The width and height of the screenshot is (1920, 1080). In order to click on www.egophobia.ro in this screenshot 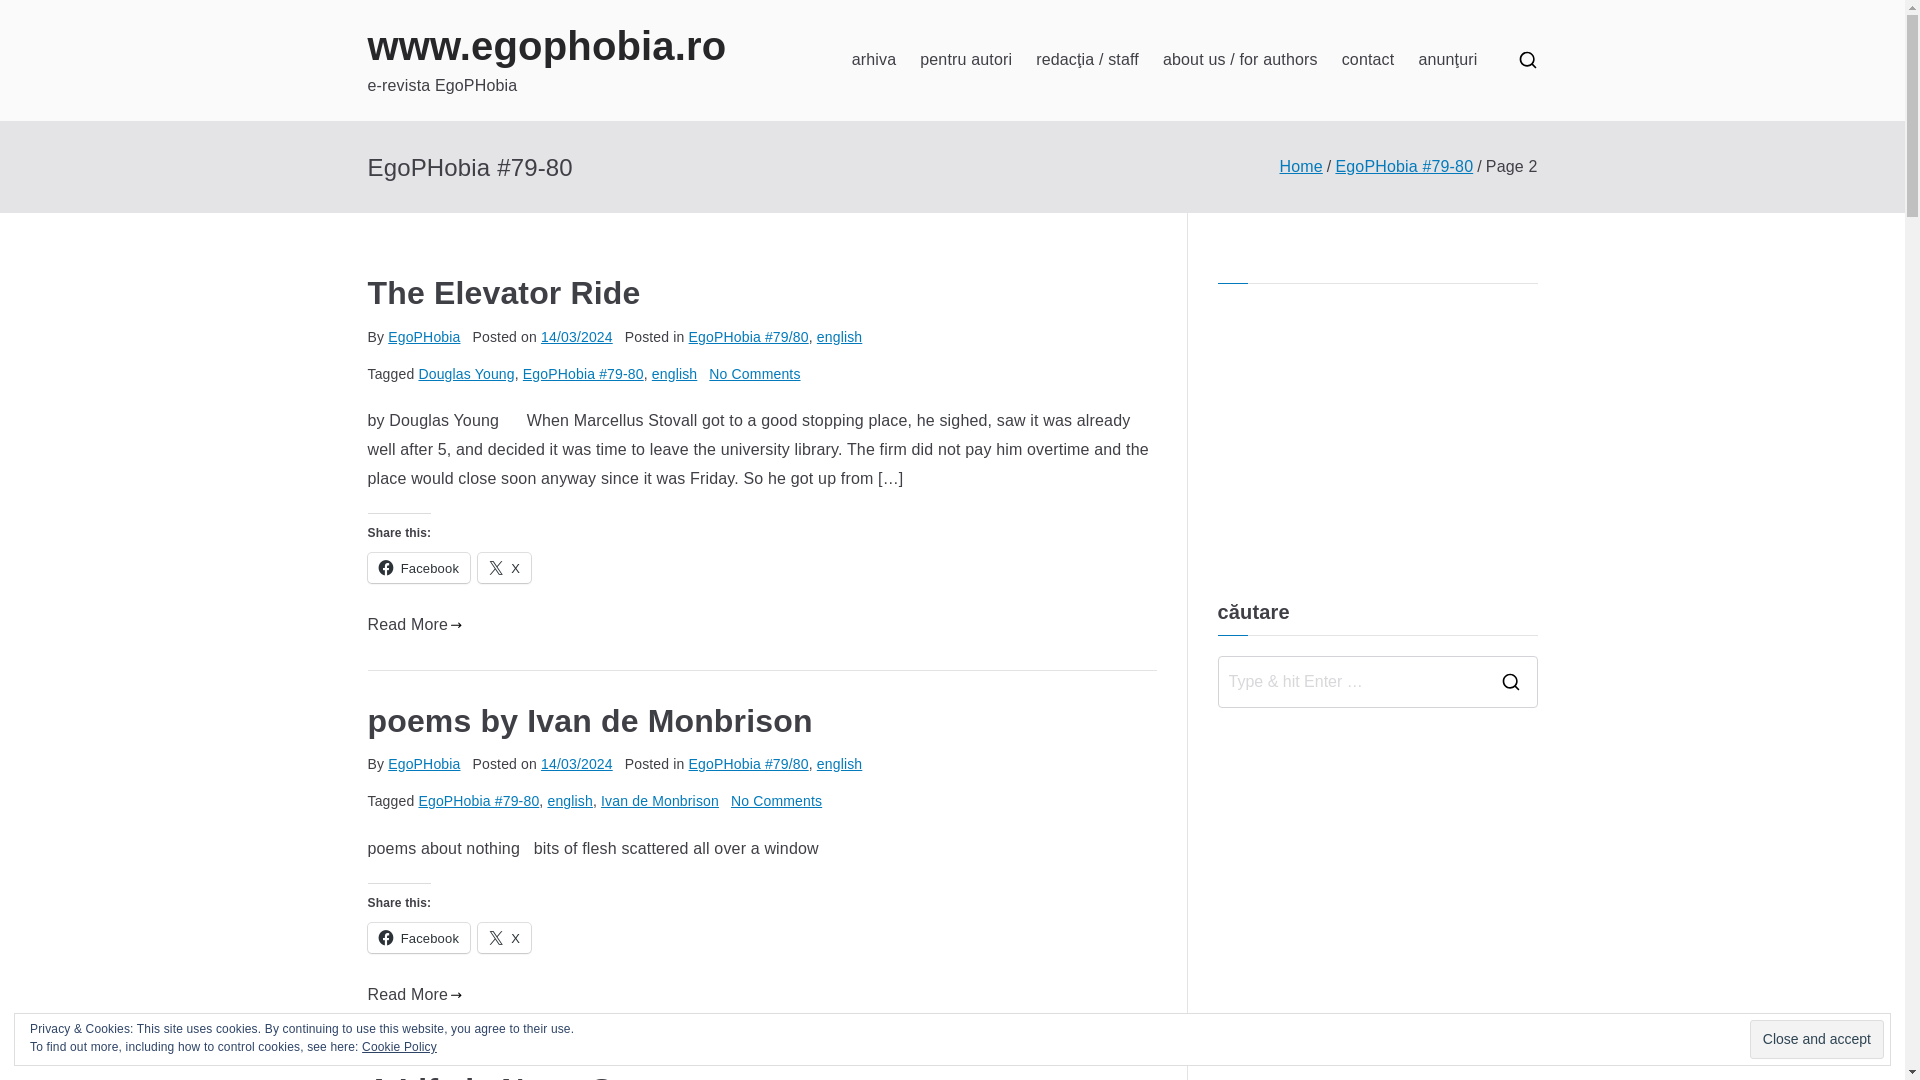, I will do `click(548, 46)`.